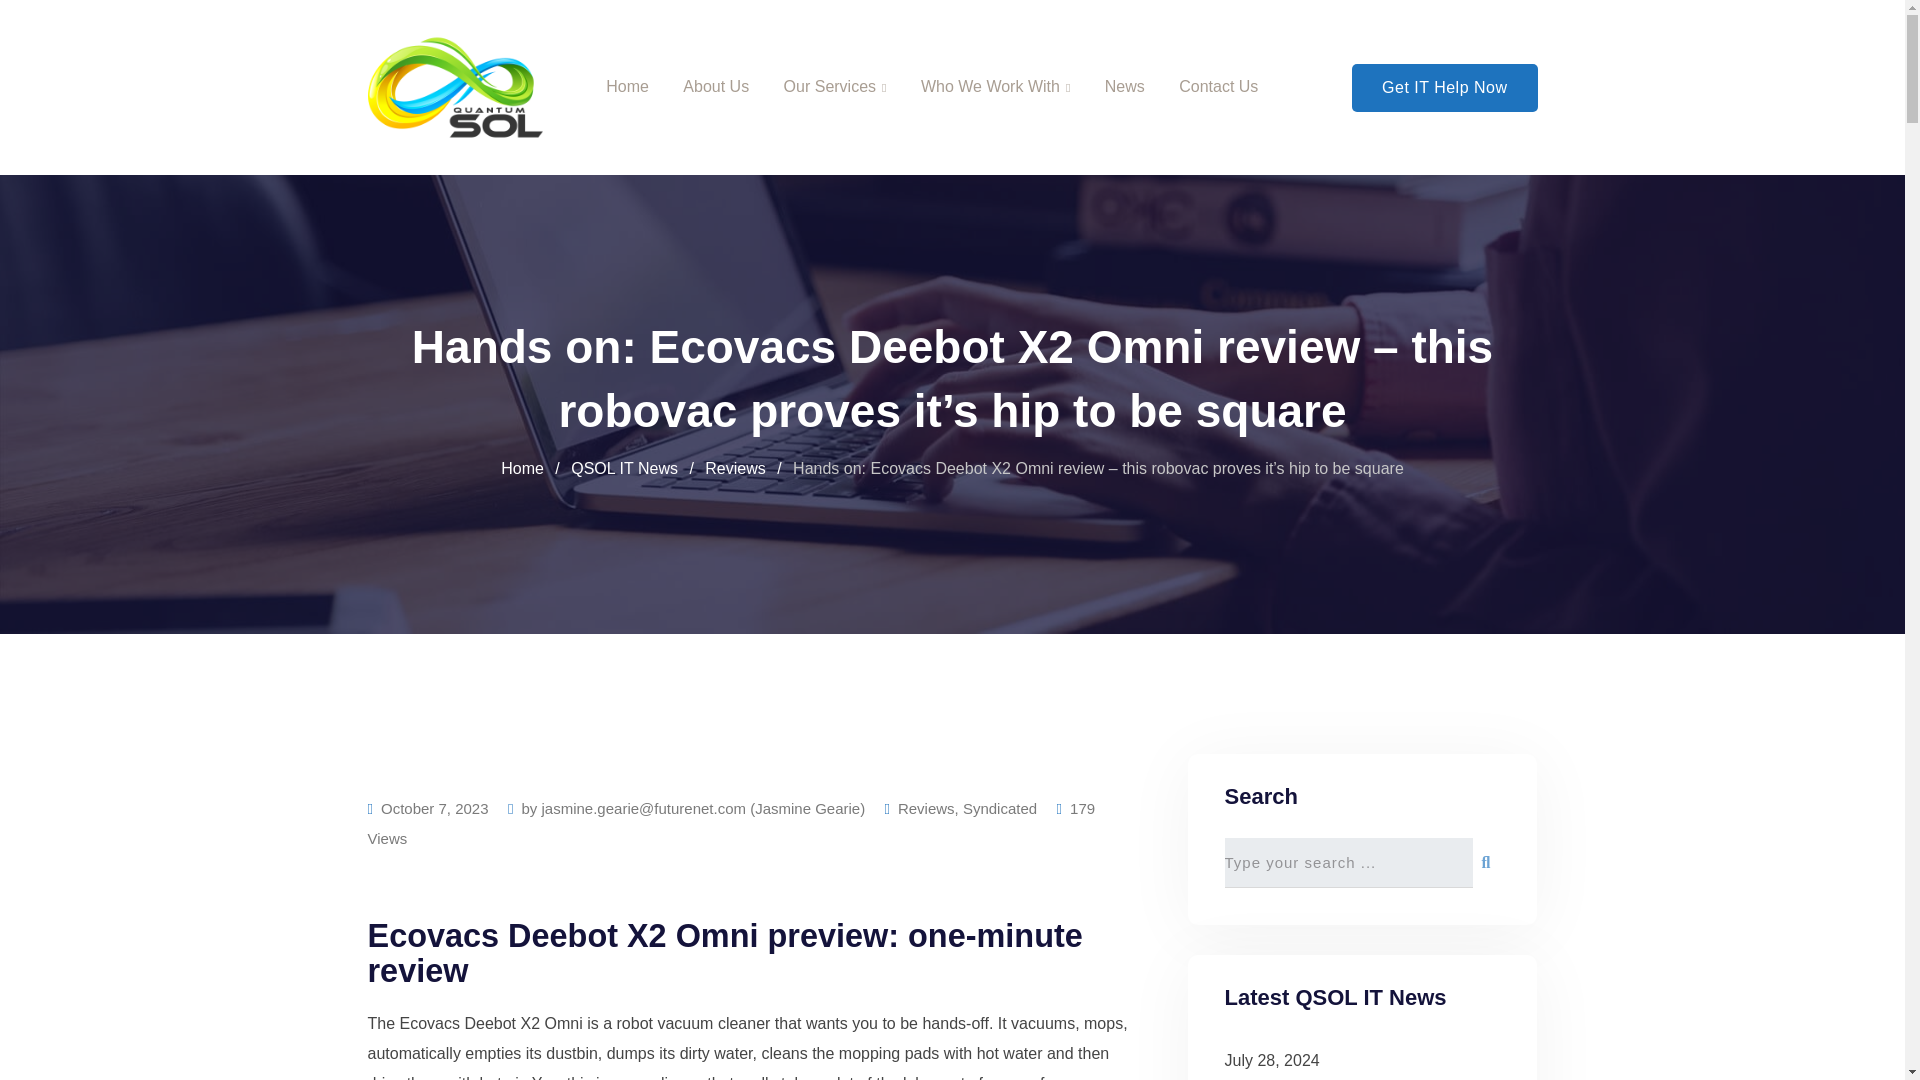 This screenshot has height=1080, width=1920. I want to click on Go to QSOL IT News., so click(624, 468).